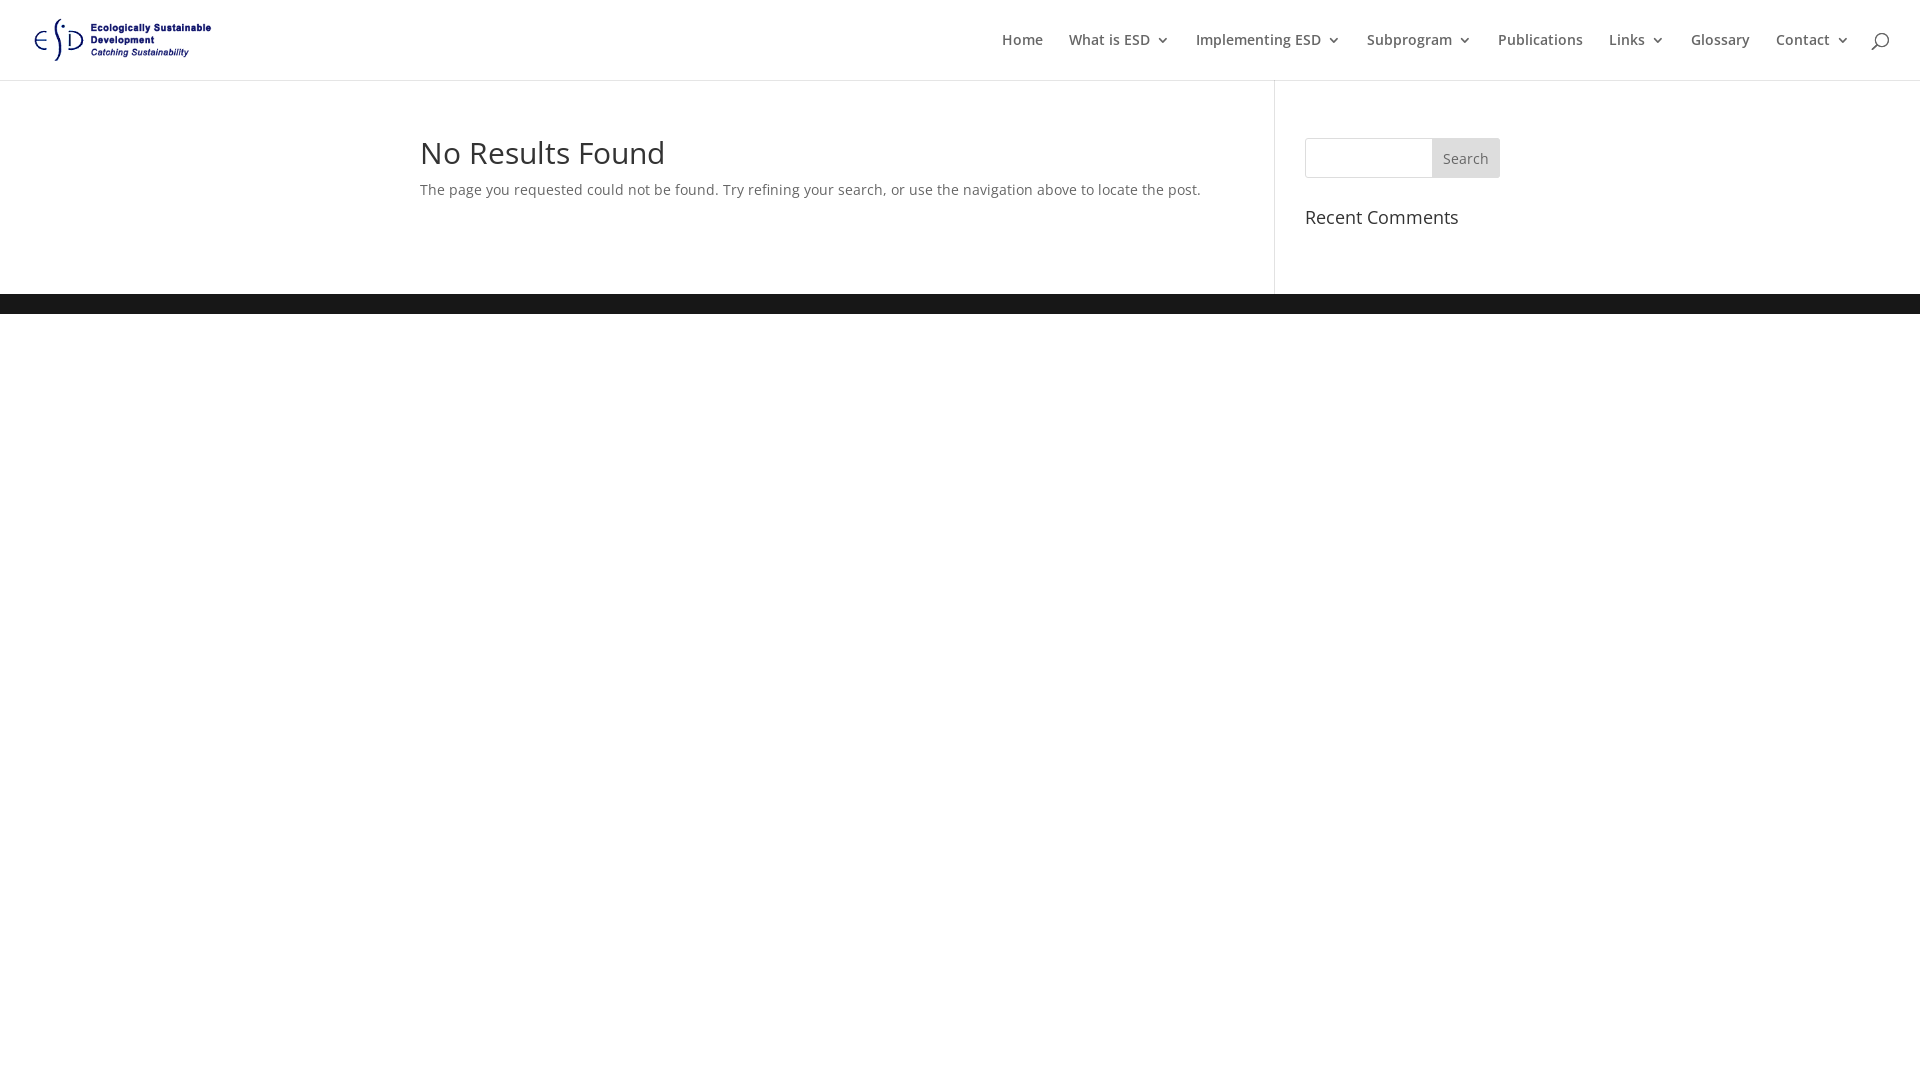  I want to click on Home, so click(1022, 56).